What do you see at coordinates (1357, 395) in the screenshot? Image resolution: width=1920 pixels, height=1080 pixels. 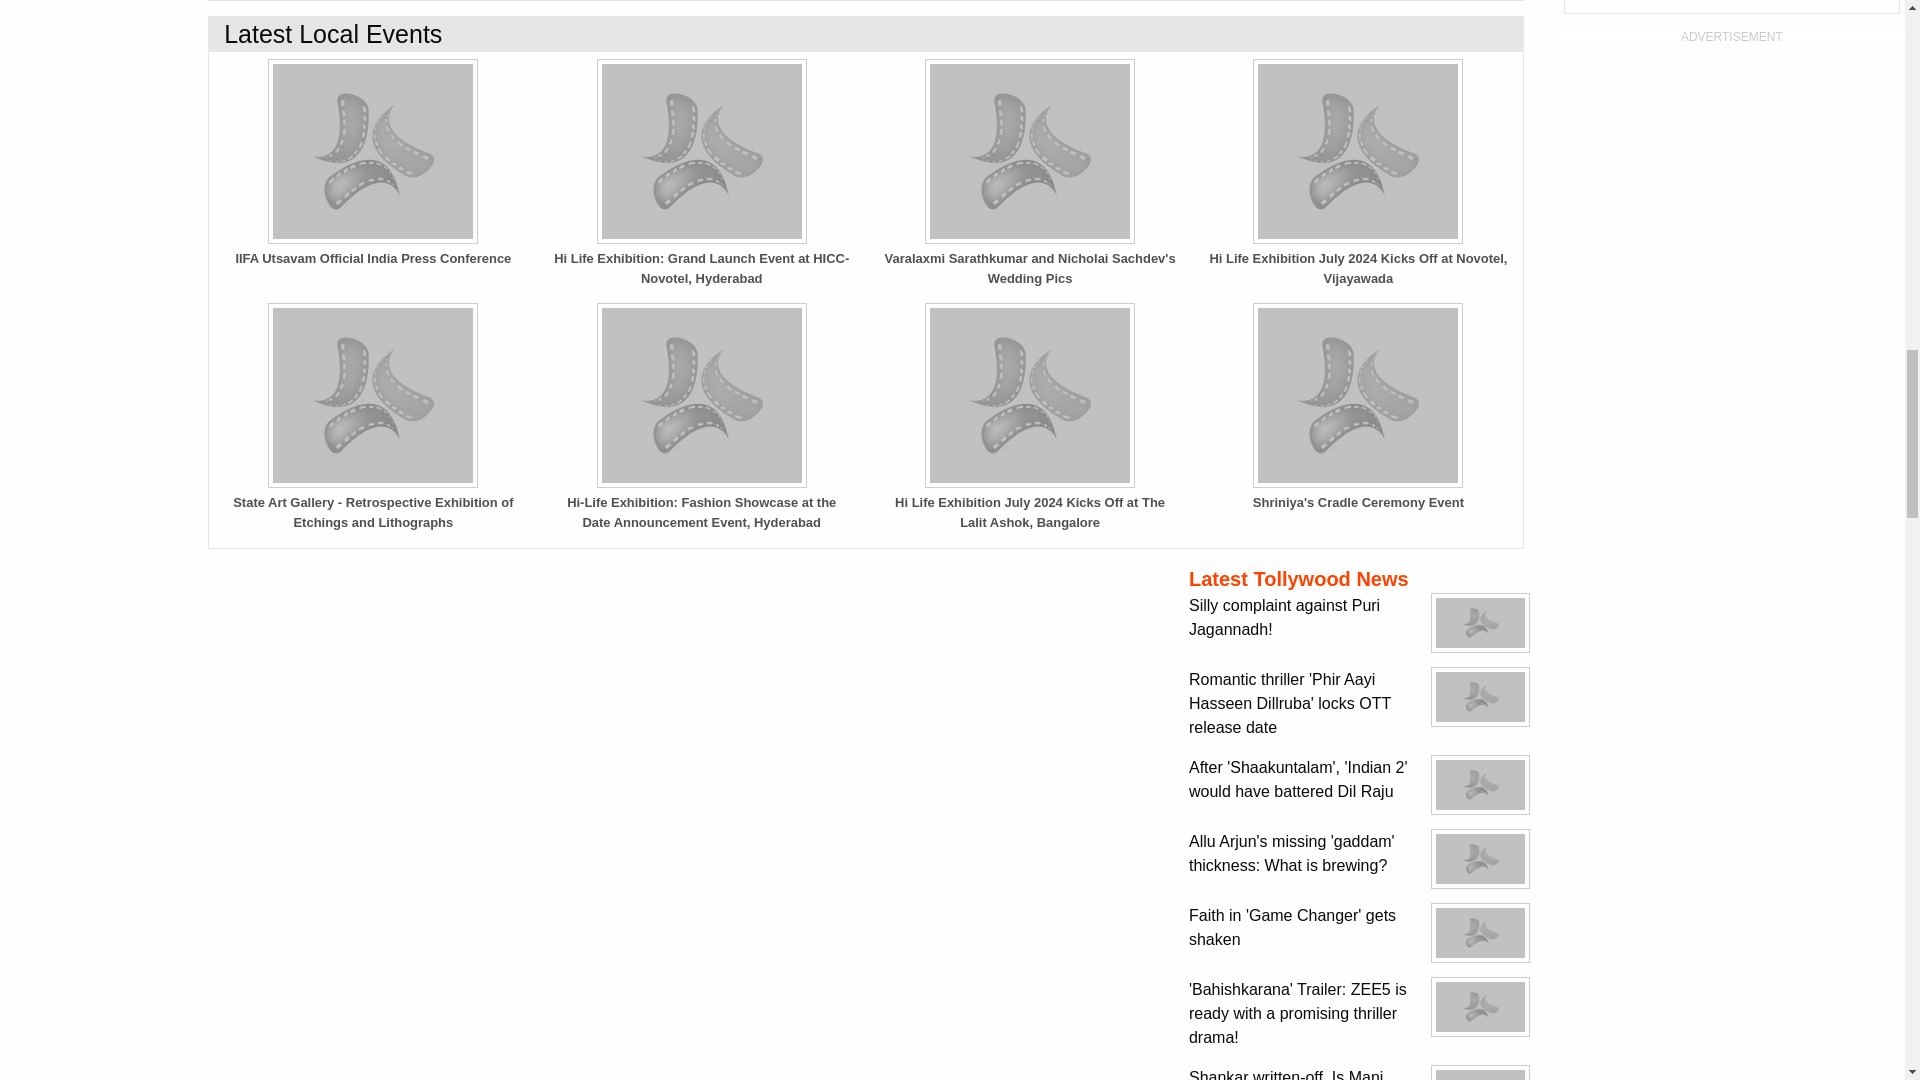 I see `Shriniya's Cradle Ceremony Event` at bounding box center [1357, 395].